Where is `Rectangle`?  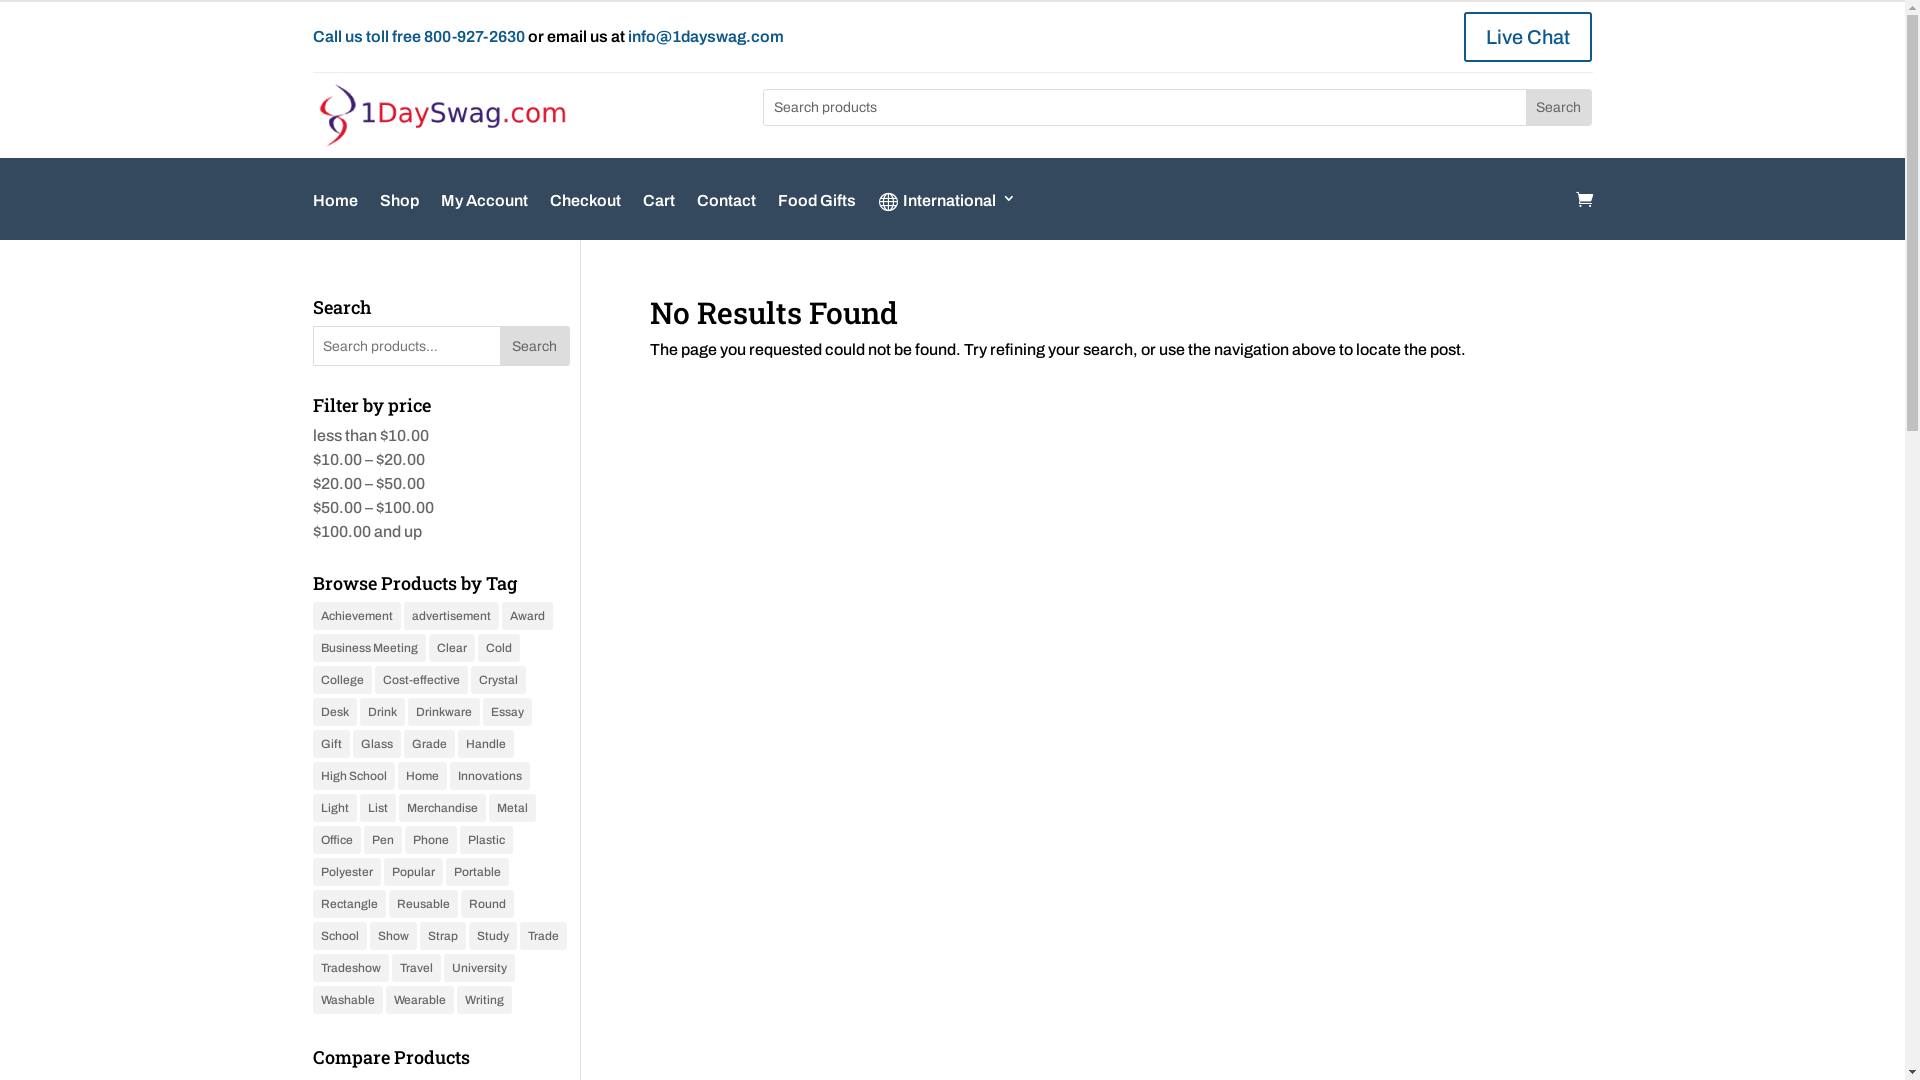 Rectangle is located at coordinates (348, 904).